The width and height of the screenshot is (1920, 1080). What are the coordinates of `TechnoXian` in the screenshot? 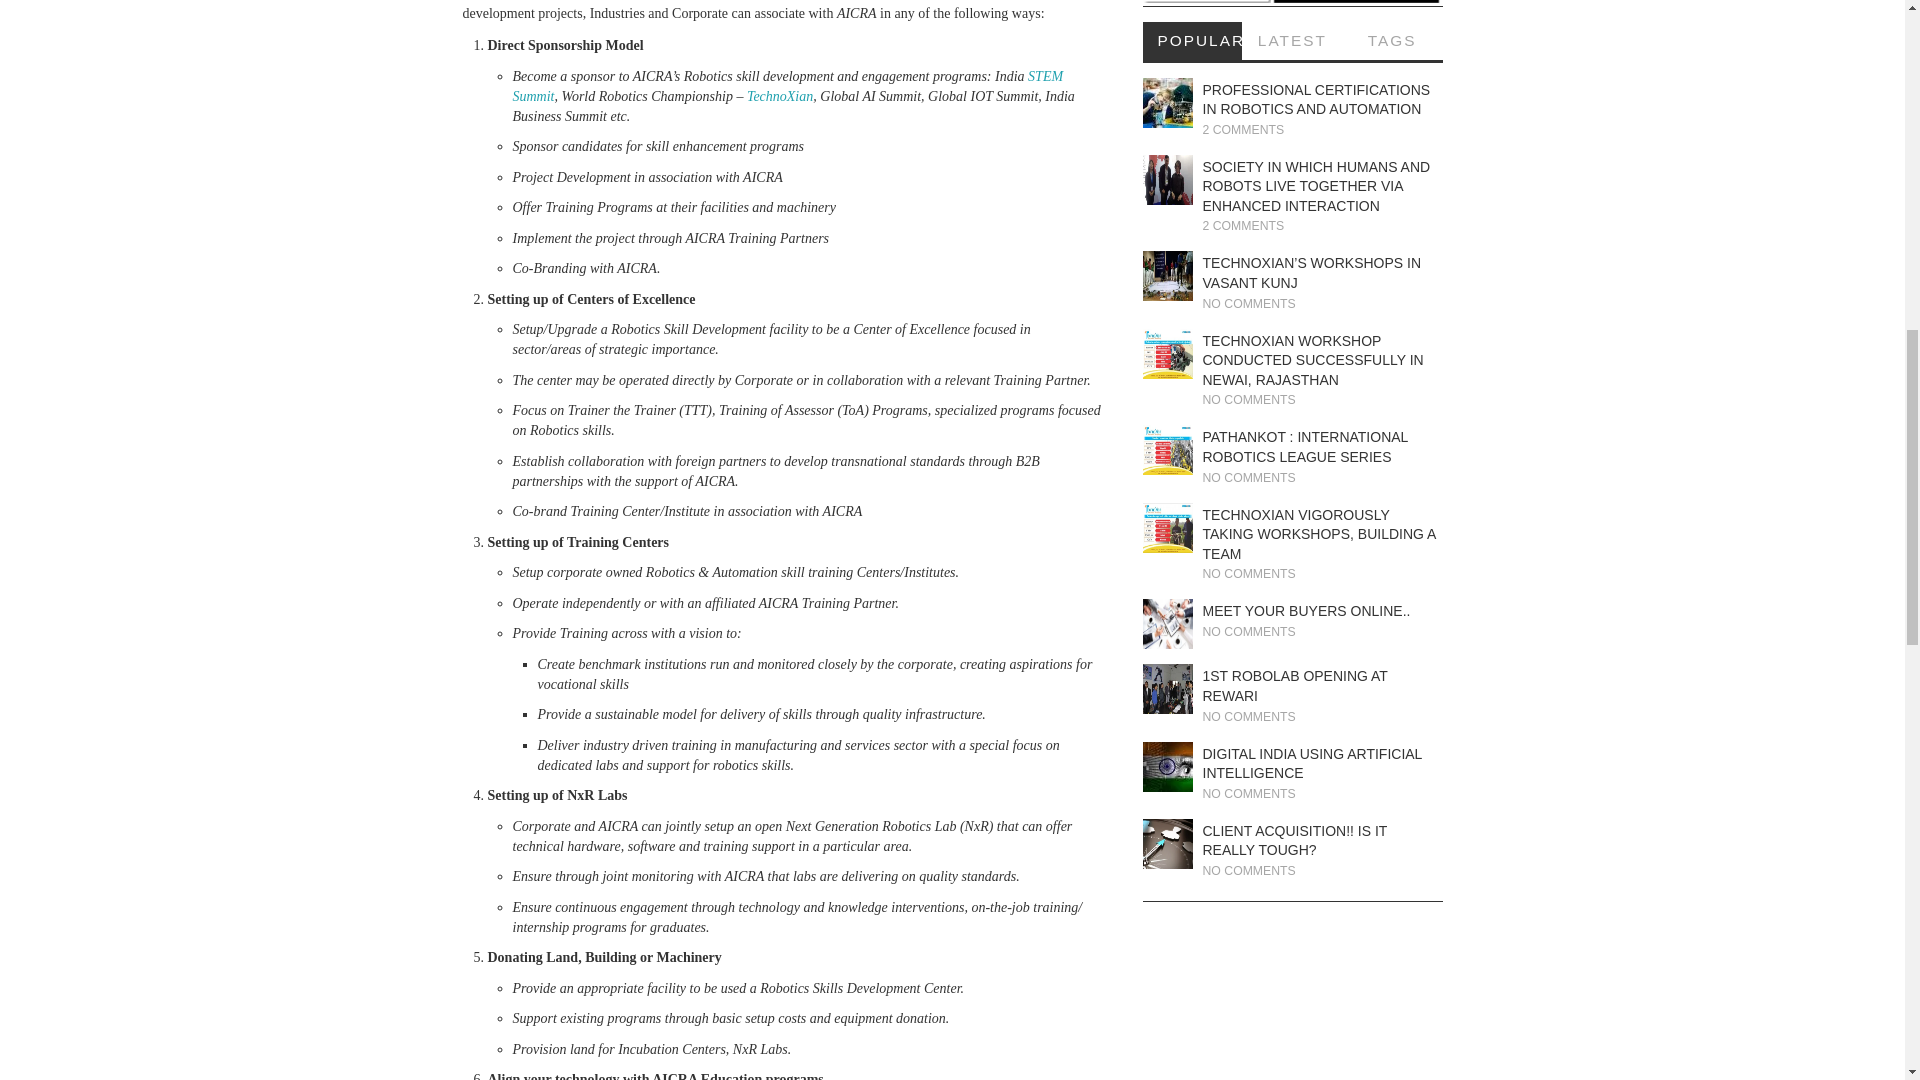 It's located at (779, 96).